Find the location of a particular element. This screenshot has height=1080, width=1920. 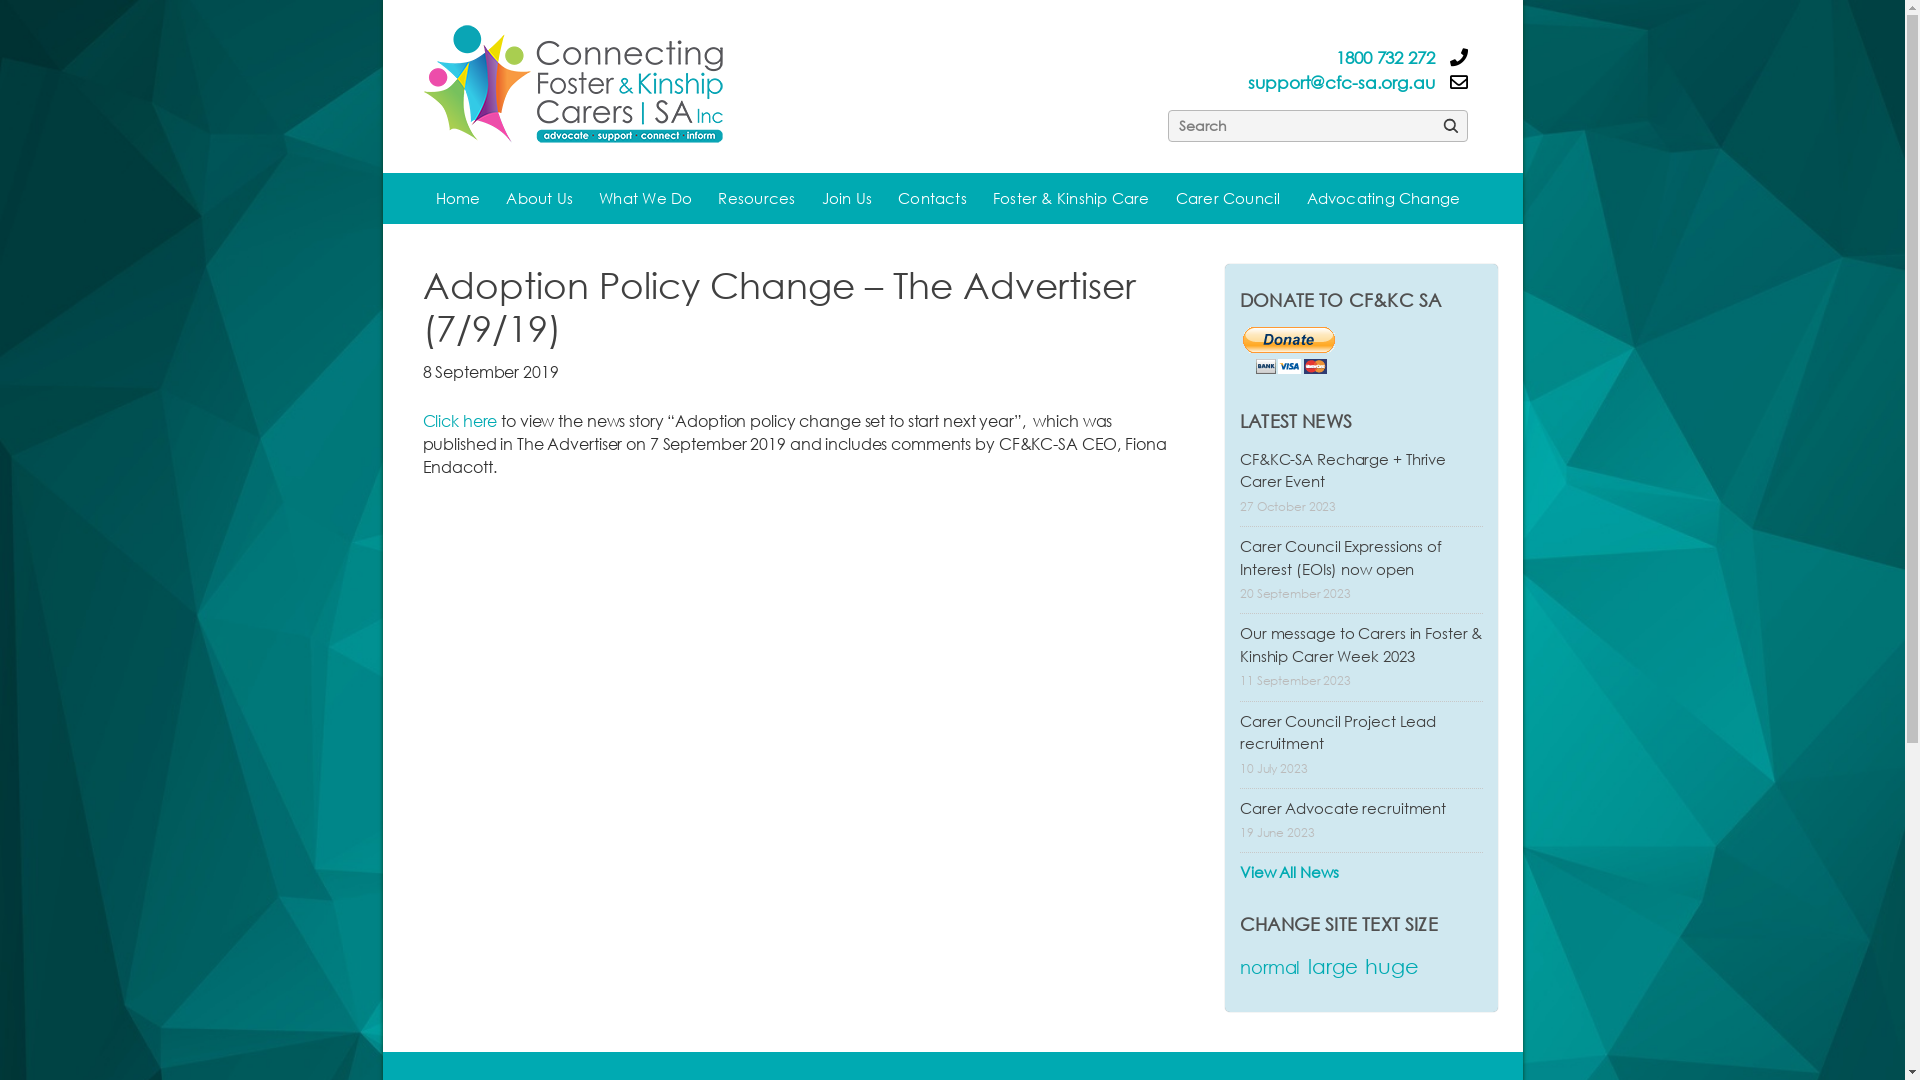

Carer Council Project Lead recruitment is located at coordinates (1338, 732).